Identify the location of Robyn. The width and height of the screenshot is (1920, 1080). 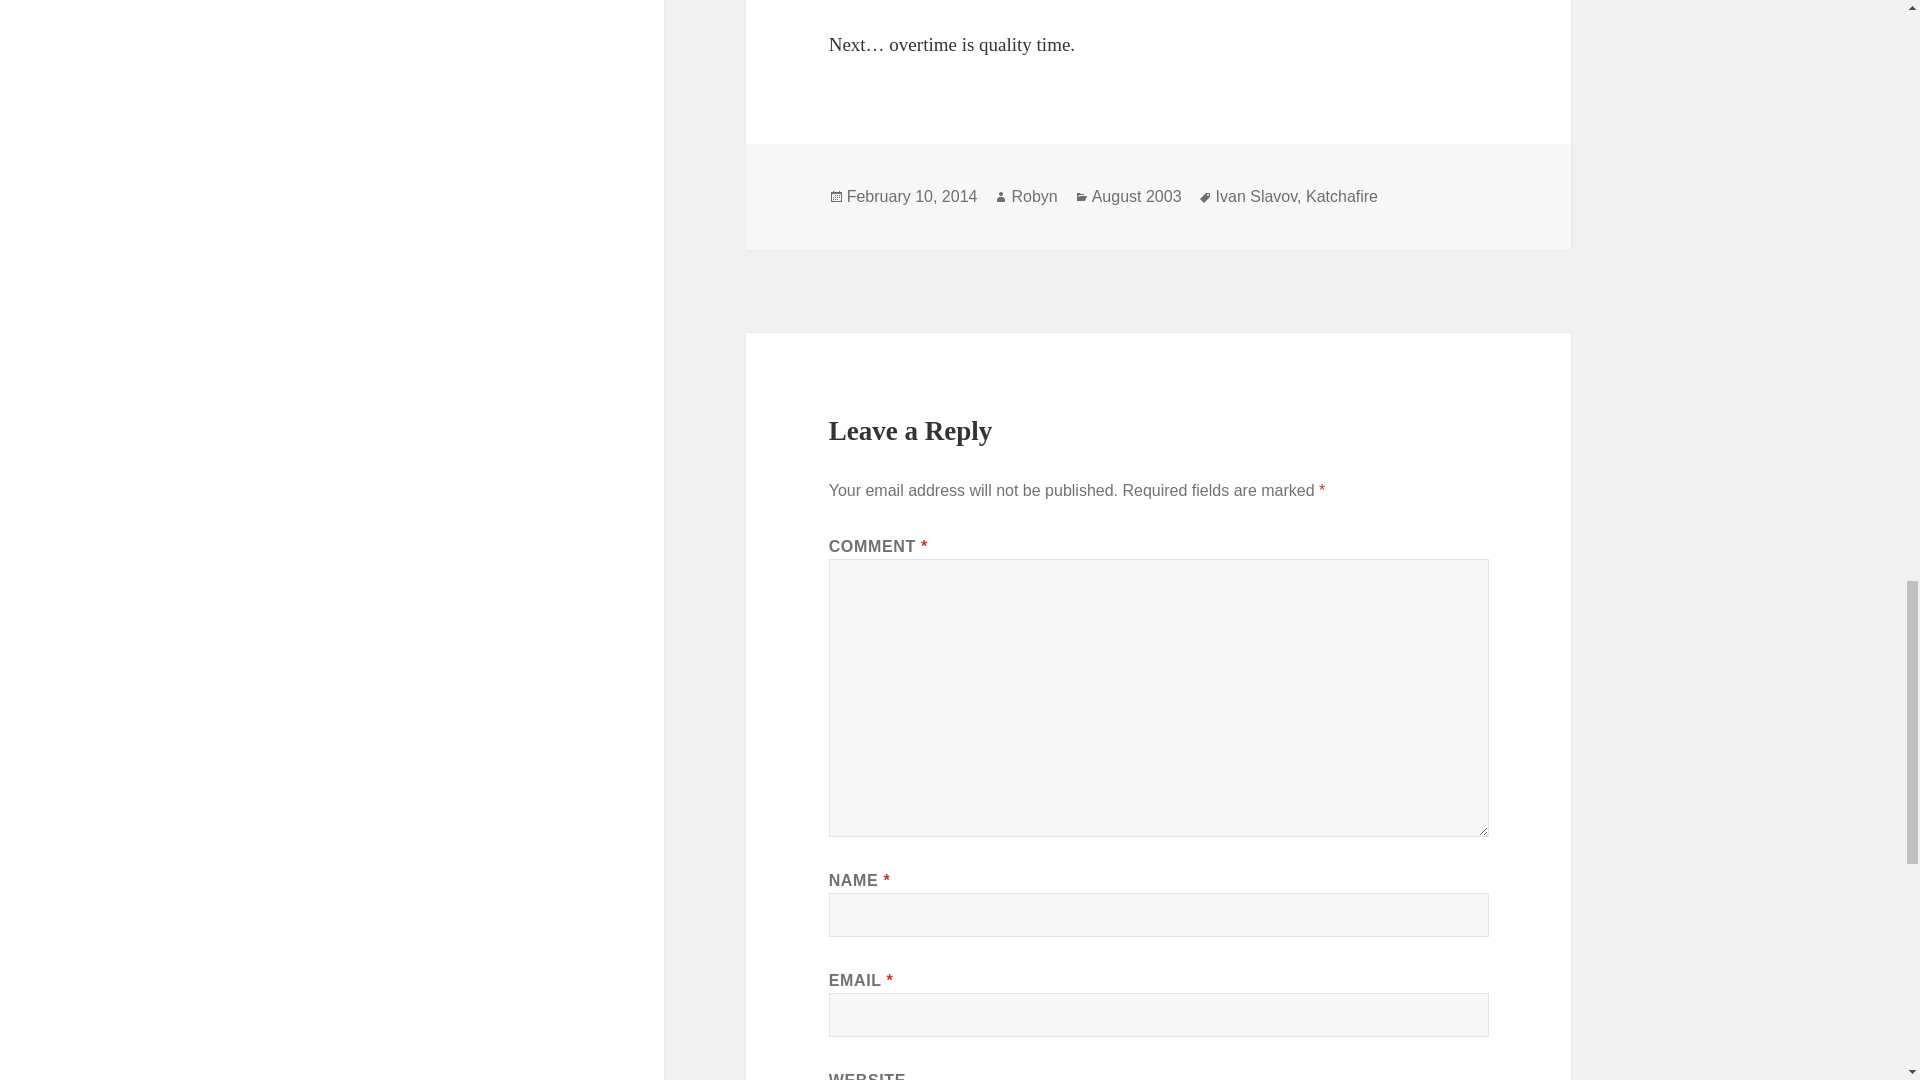
(1034, 196).